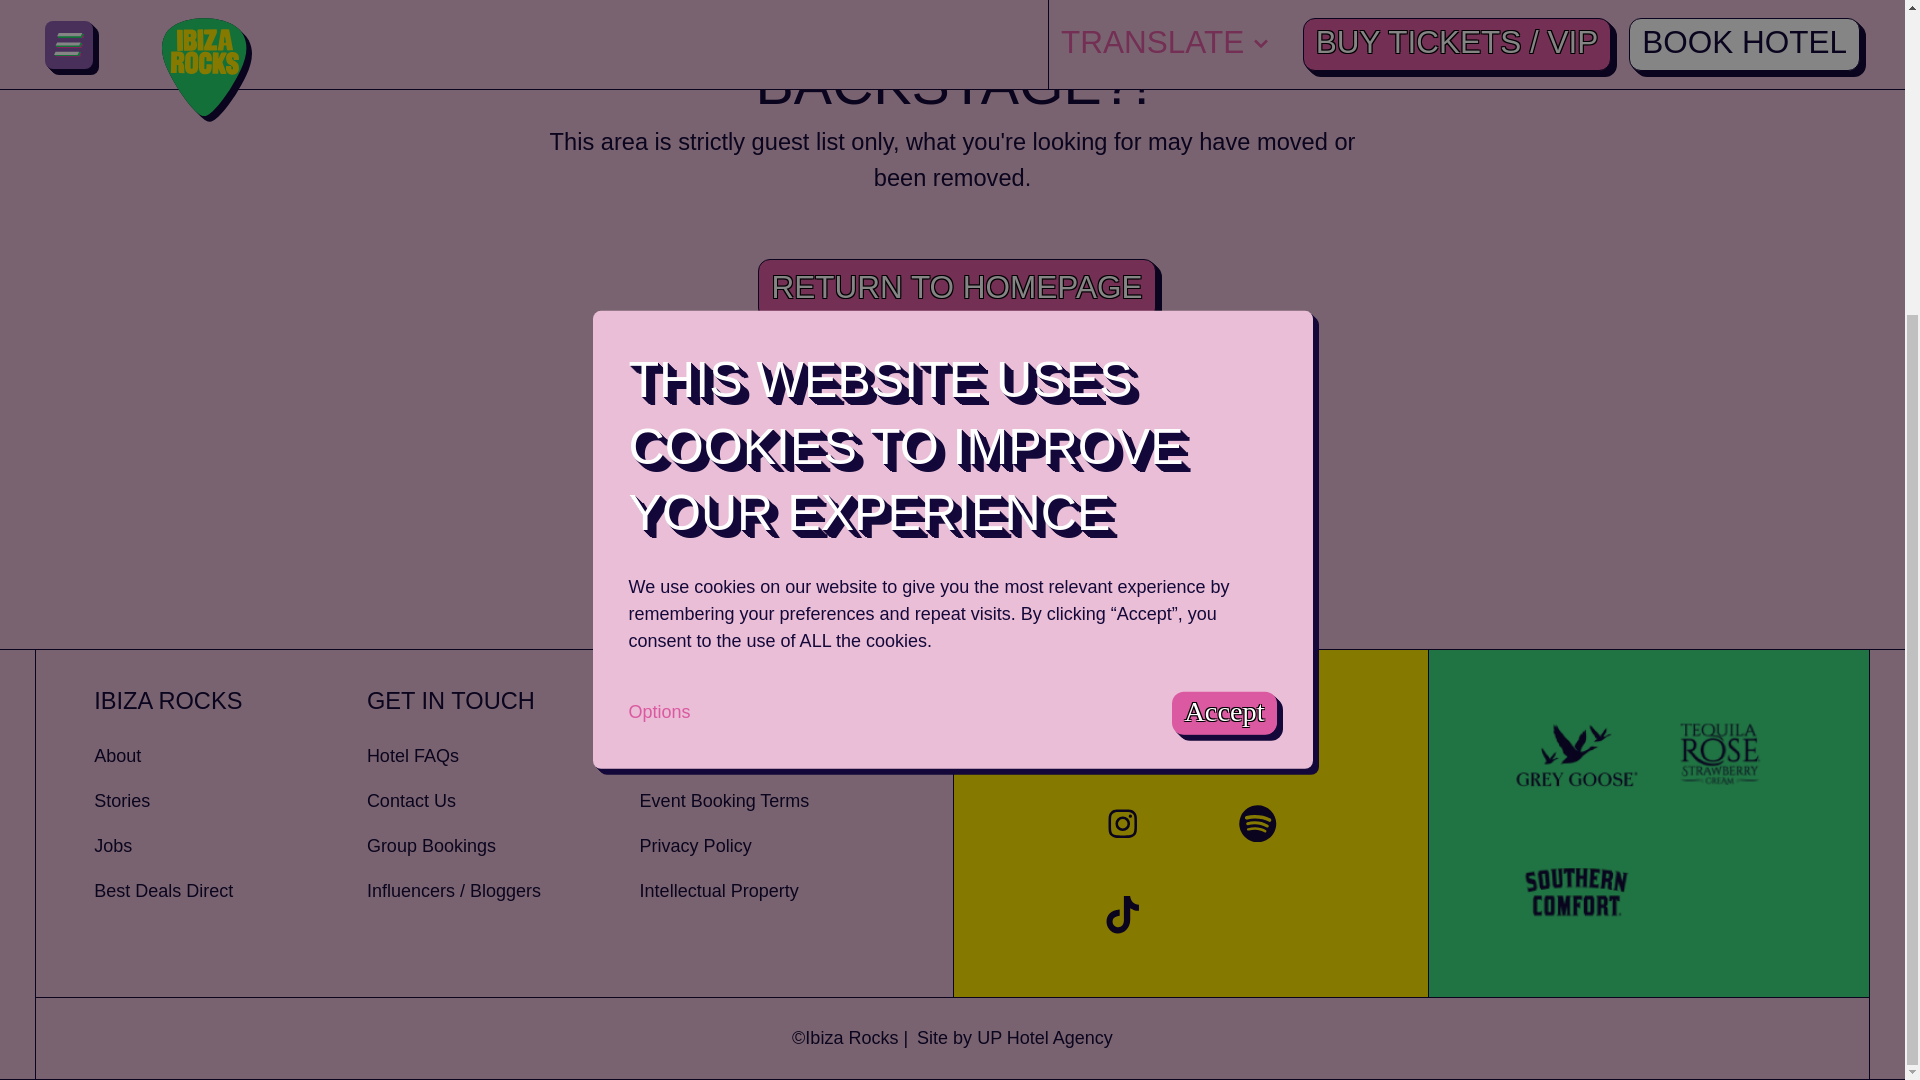  I want to click on GET IN TOUCH, so click(502, 701).